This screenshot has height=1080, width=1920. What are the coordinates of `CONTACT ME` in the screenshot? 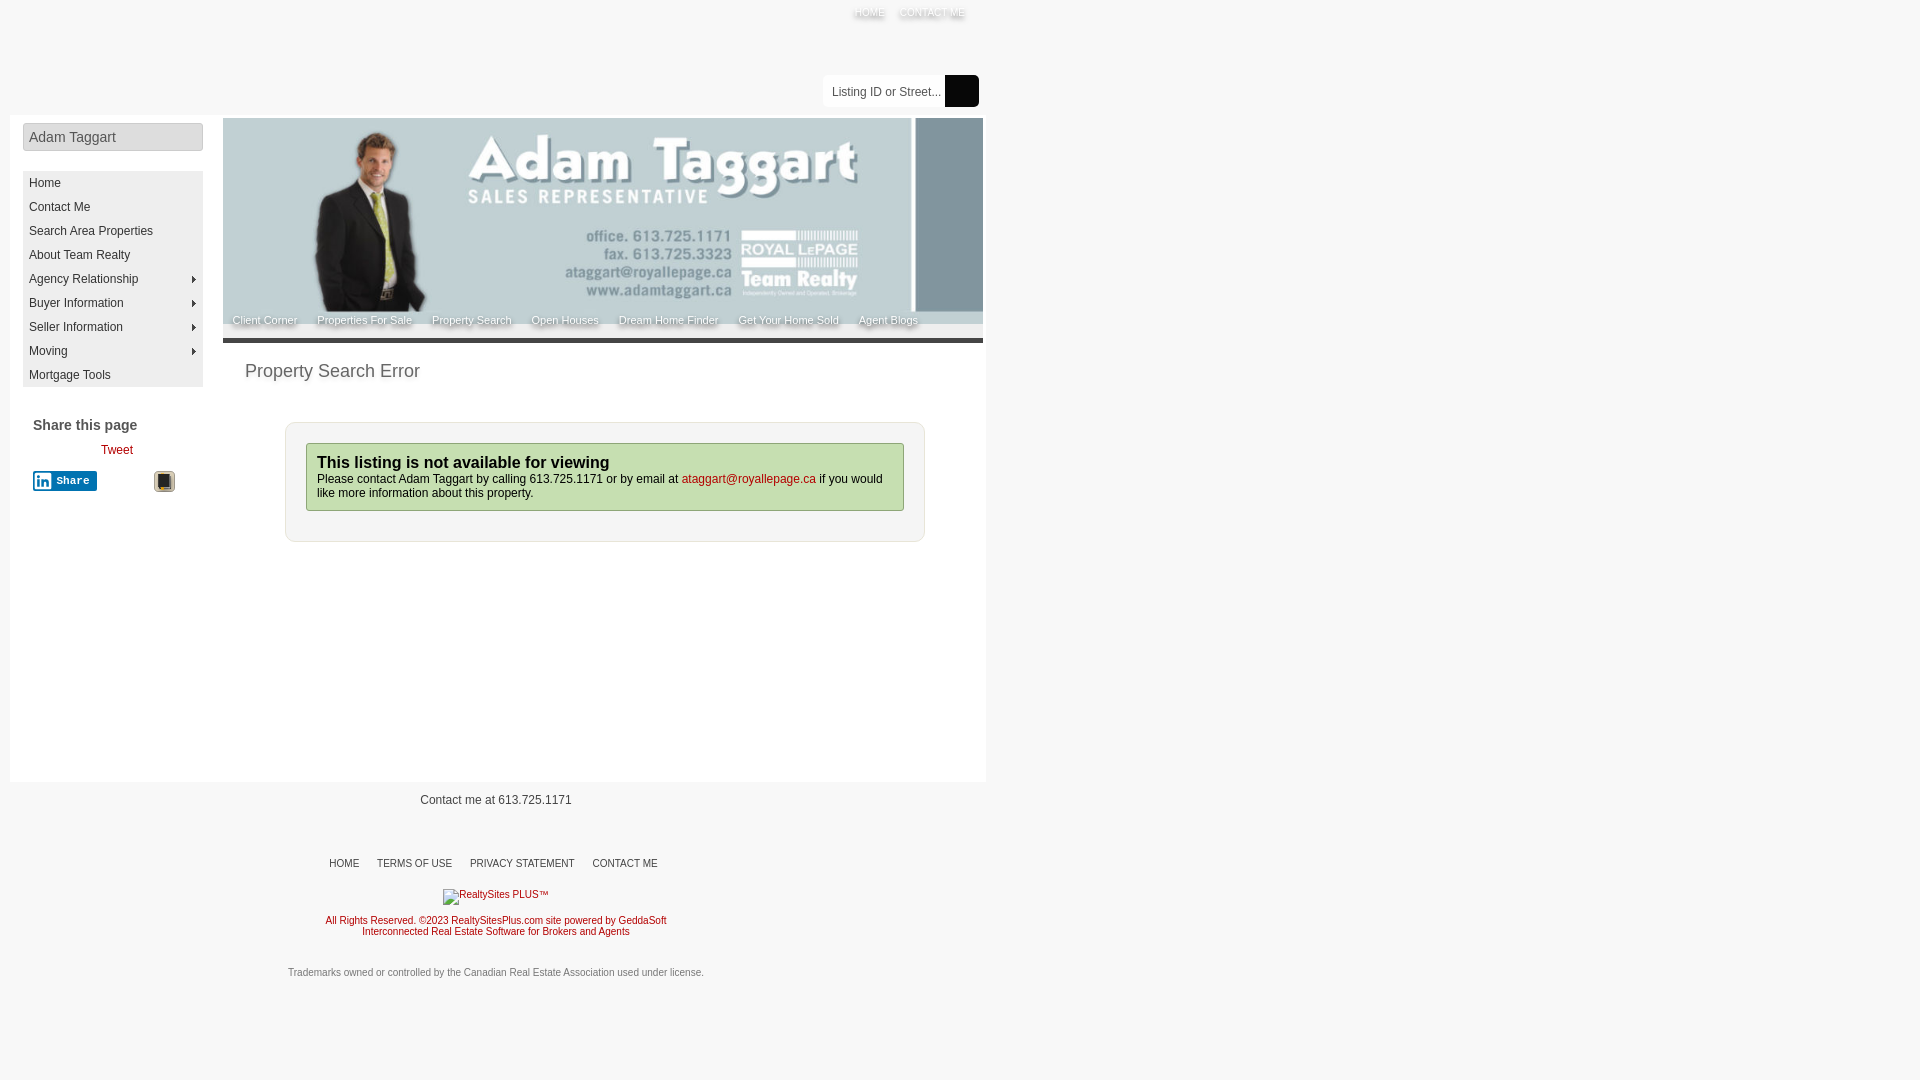 It's located at (932, 12).